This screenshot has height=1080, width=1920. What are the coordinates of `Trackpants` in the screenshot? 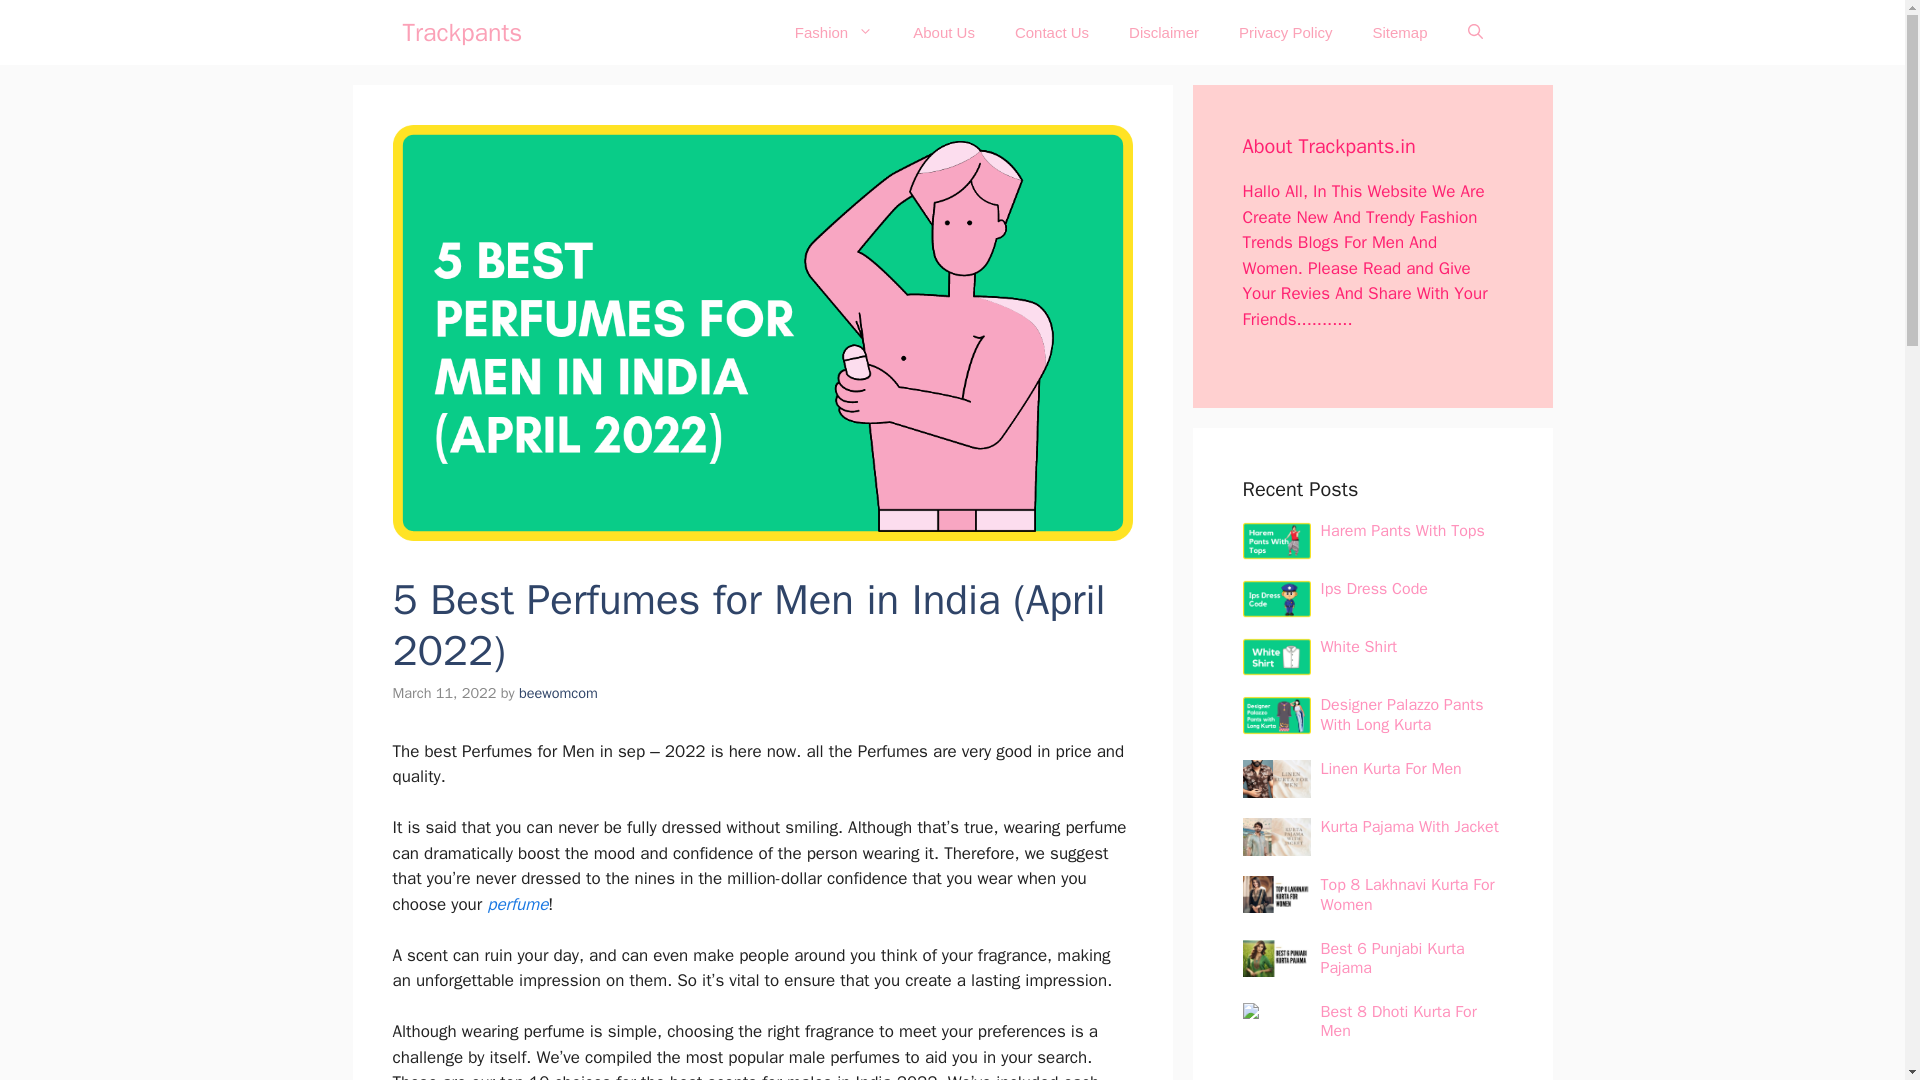 It's located at (462, 32).